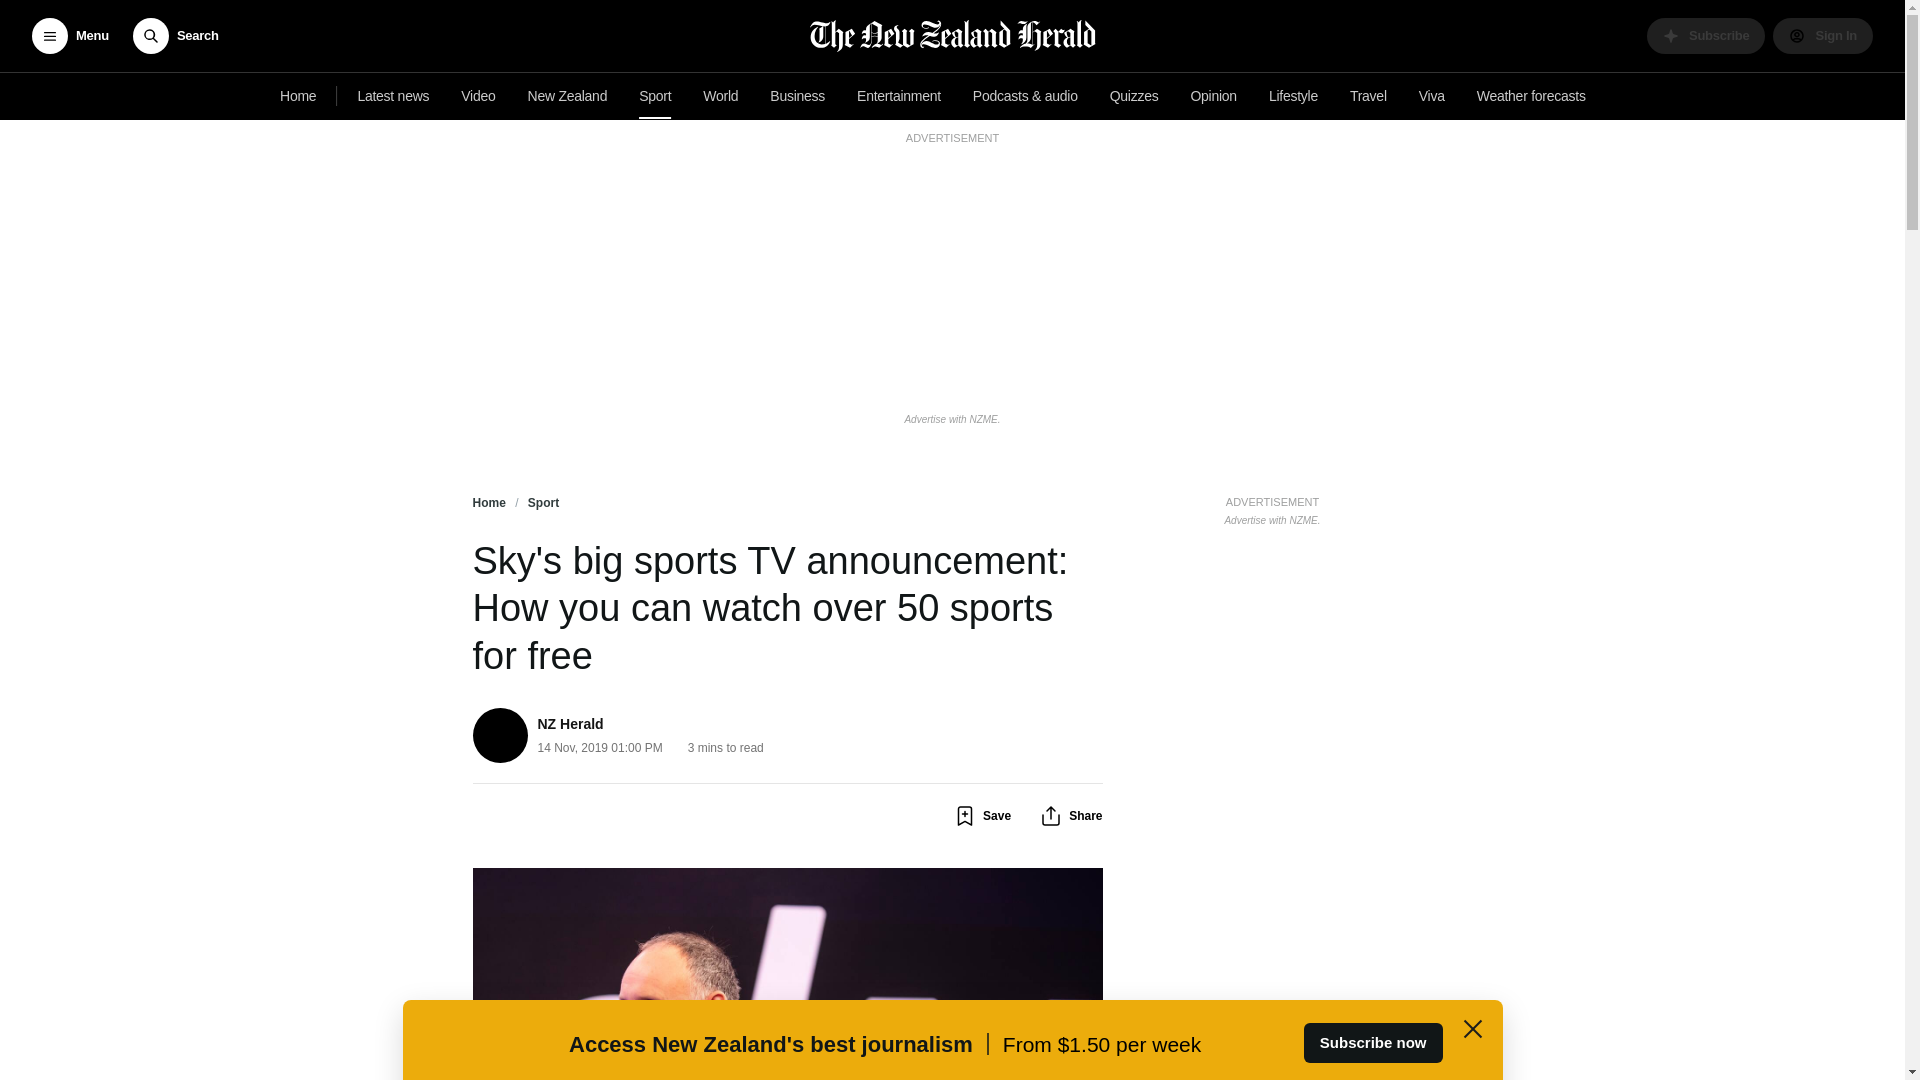 Image resolution: width=1920 pixels, height=1080 pixels. Describe the element at coordinates (1432, 96) in the screenshot. I see `Viva` at that location.